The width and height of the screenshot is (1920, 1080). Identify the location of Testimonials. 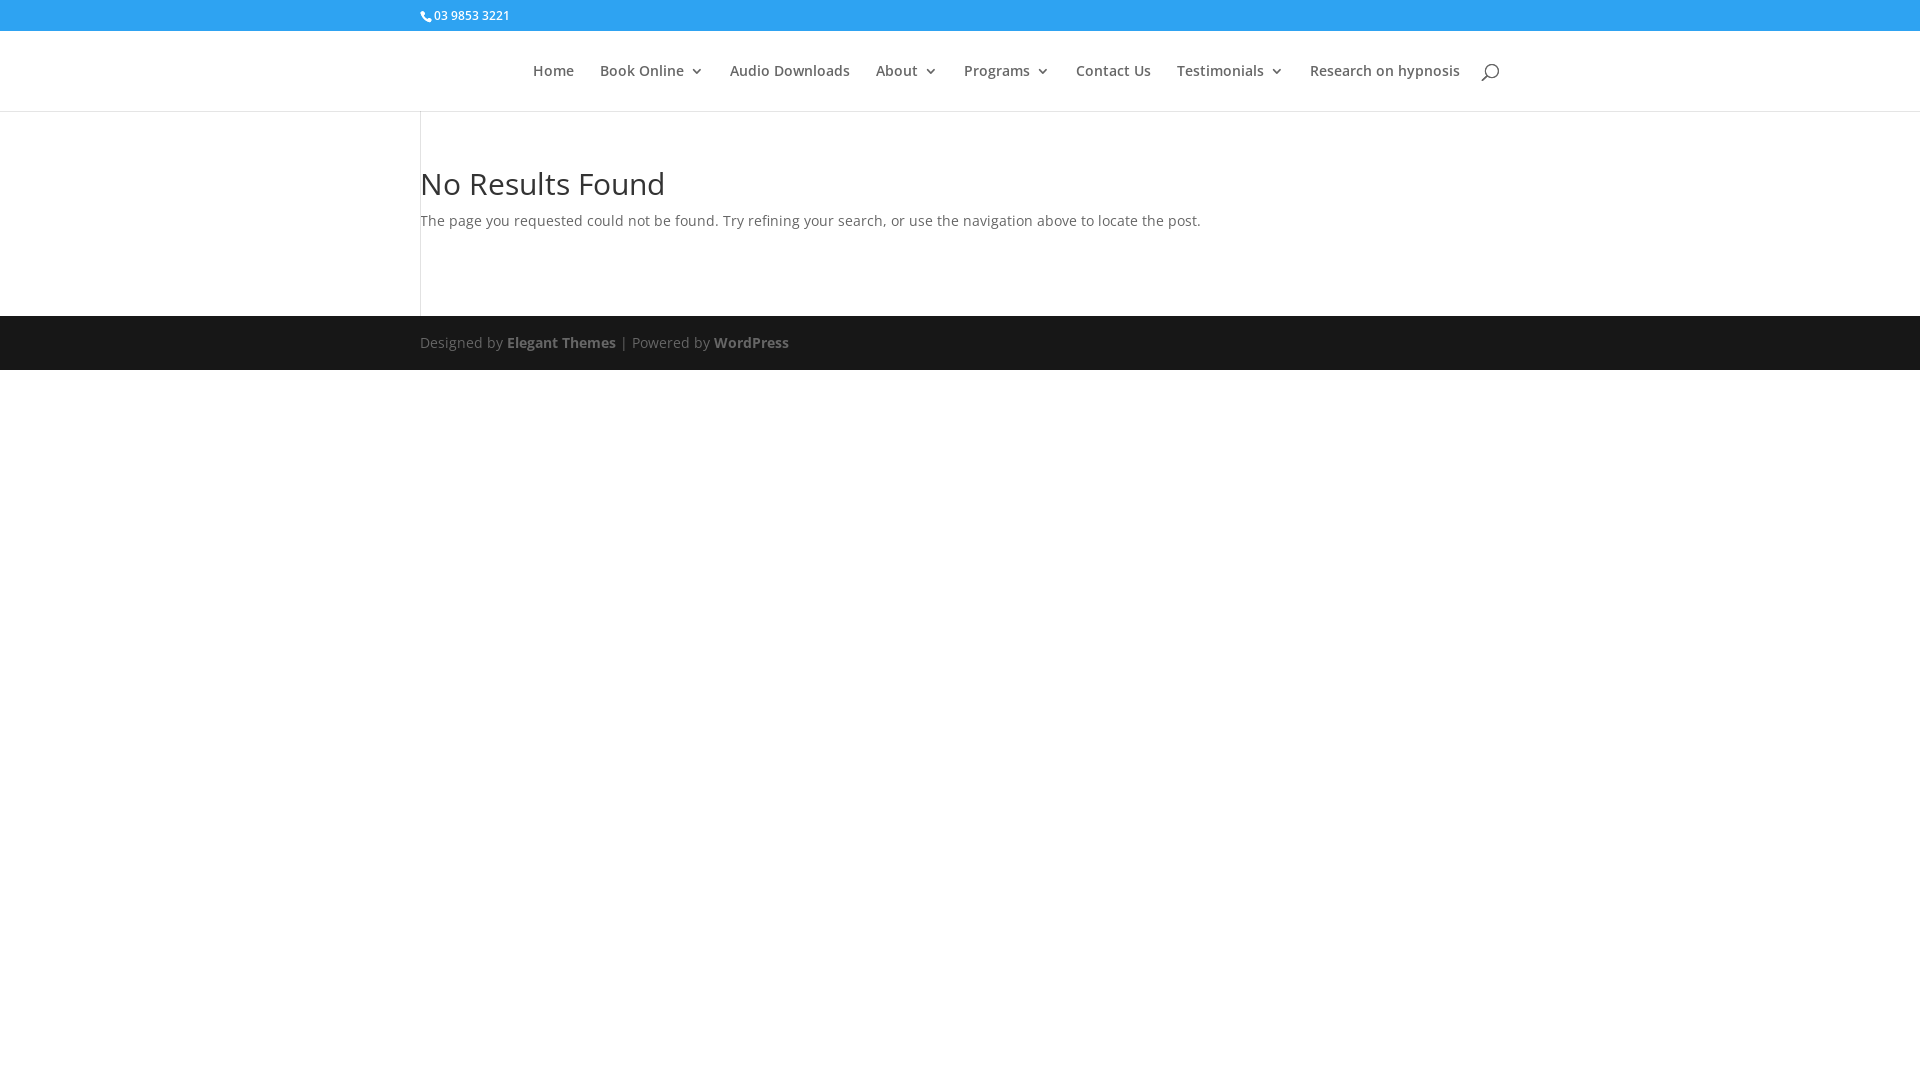
(1230, 88).